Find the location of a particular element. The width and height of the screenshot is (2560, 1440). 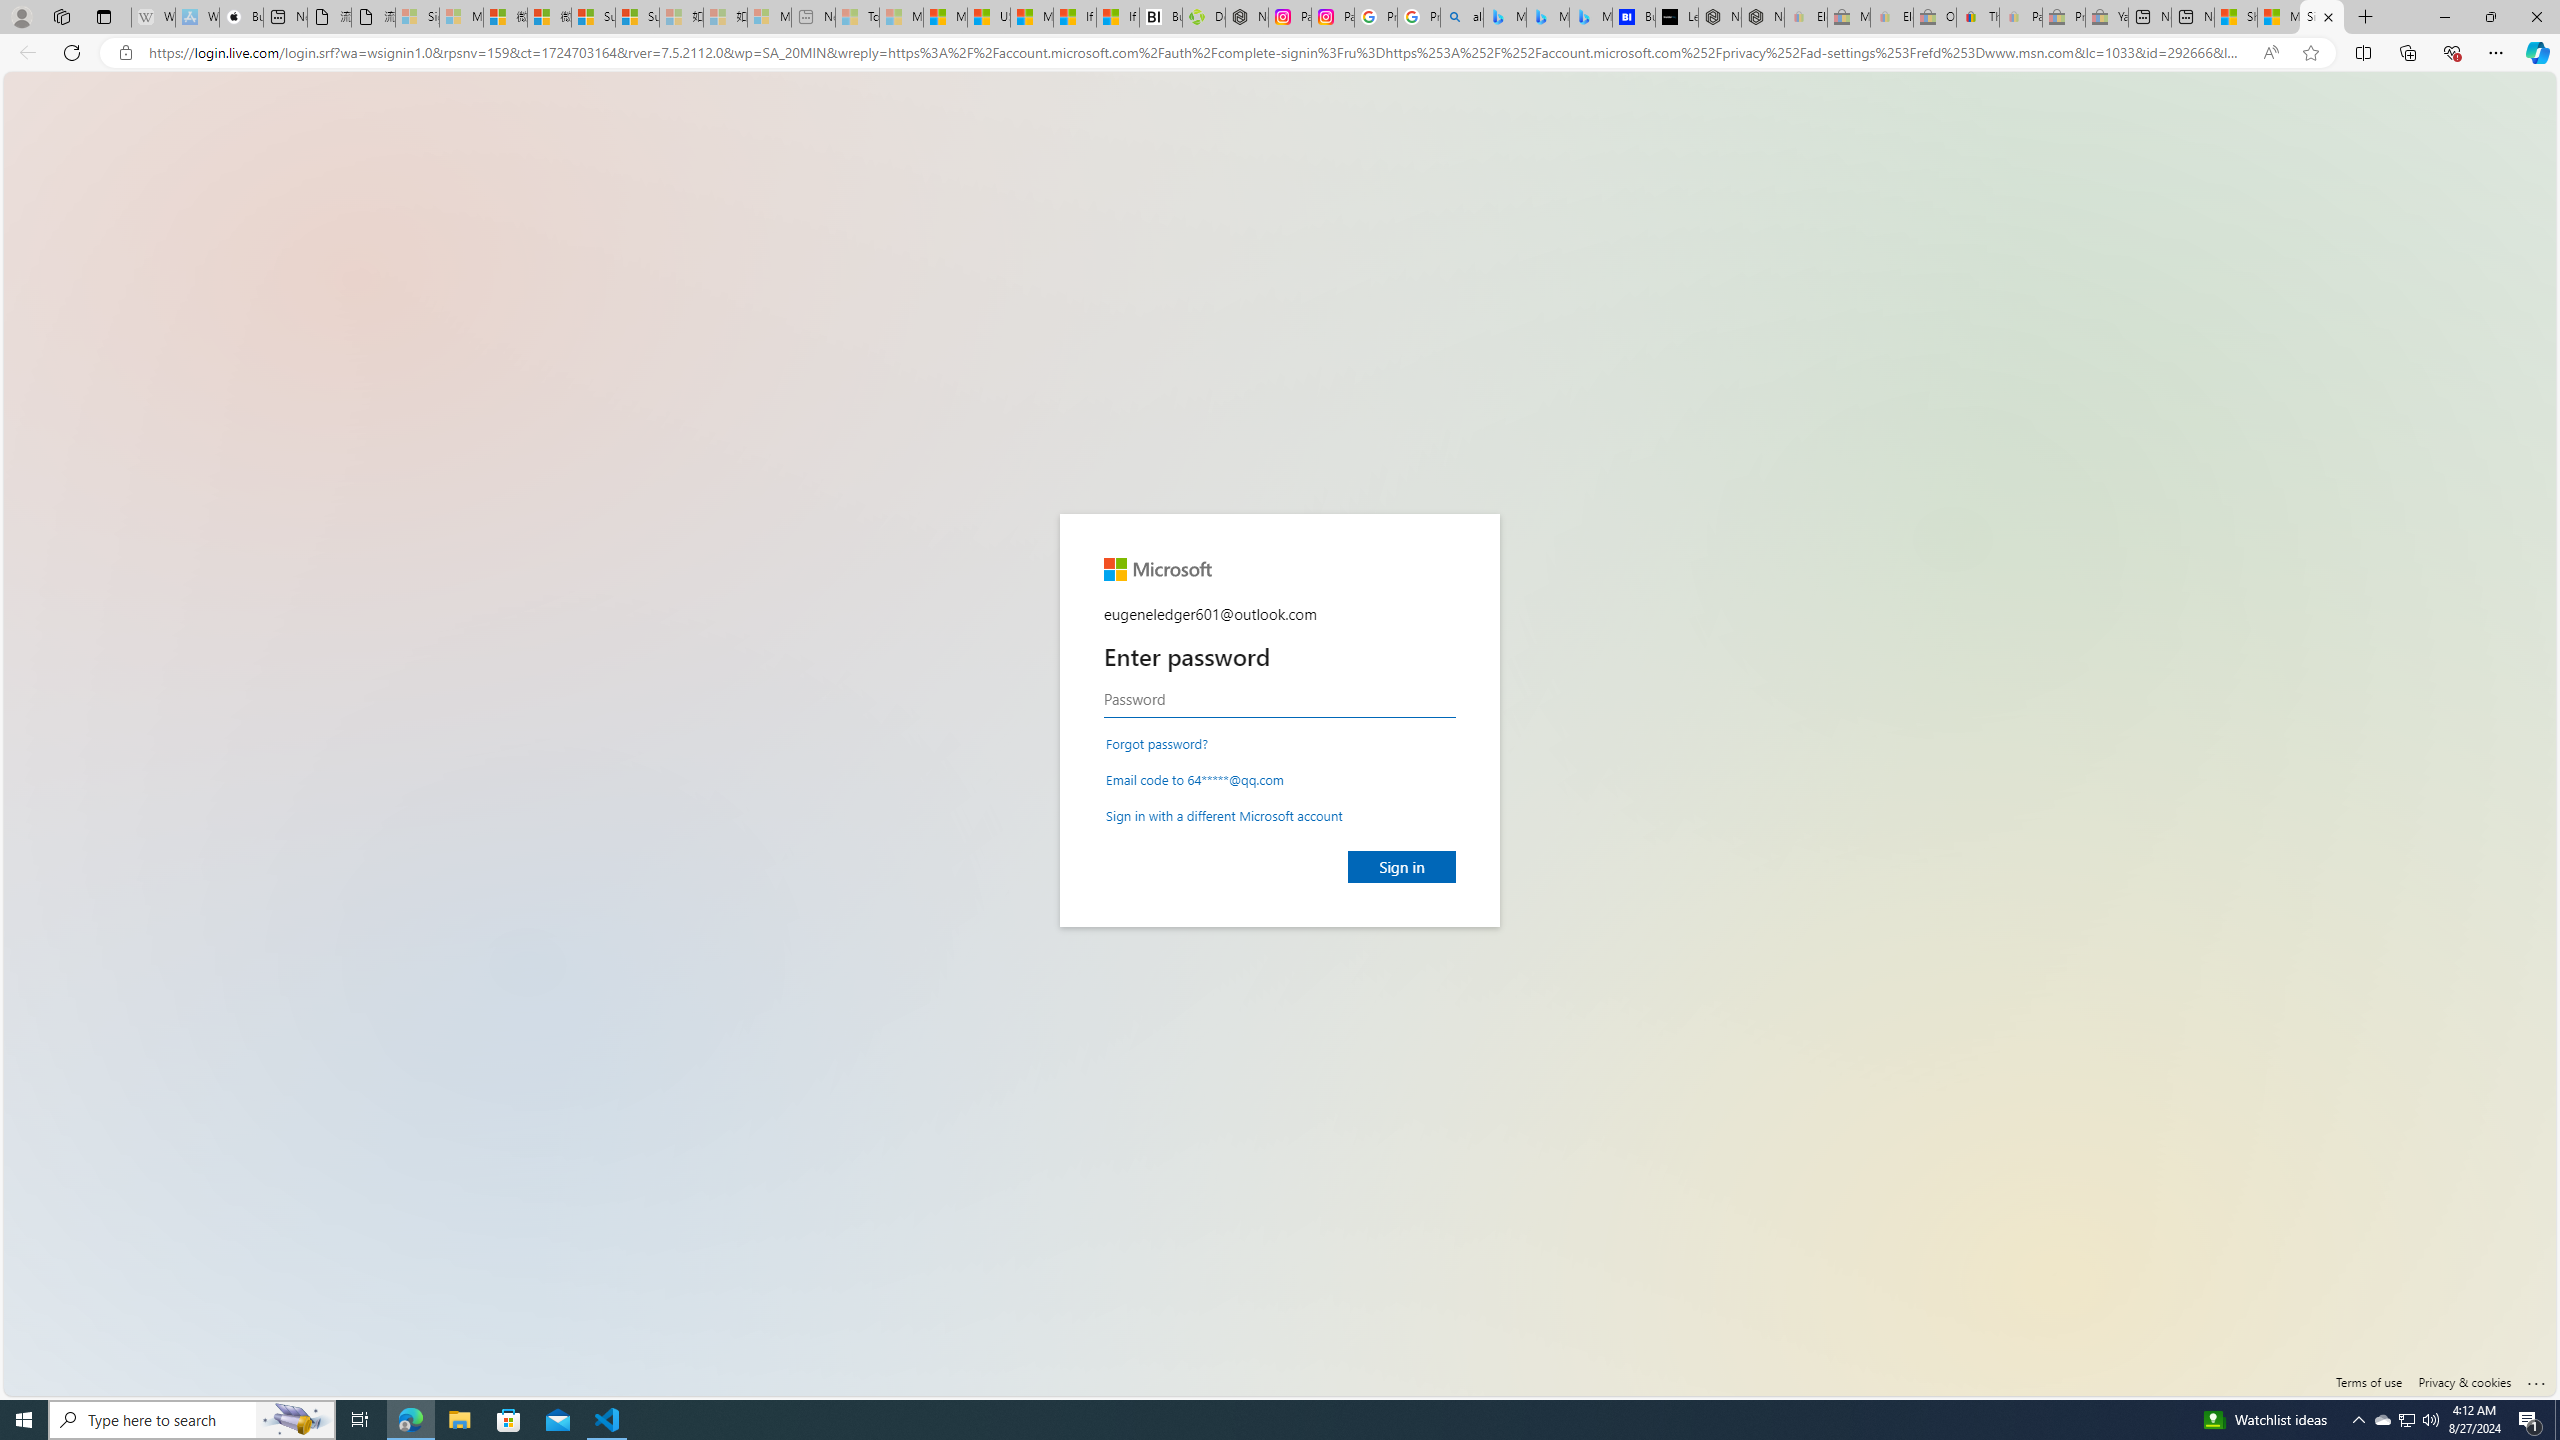

Click here for troubleshooting information is located at coordinates (2536, 1378).